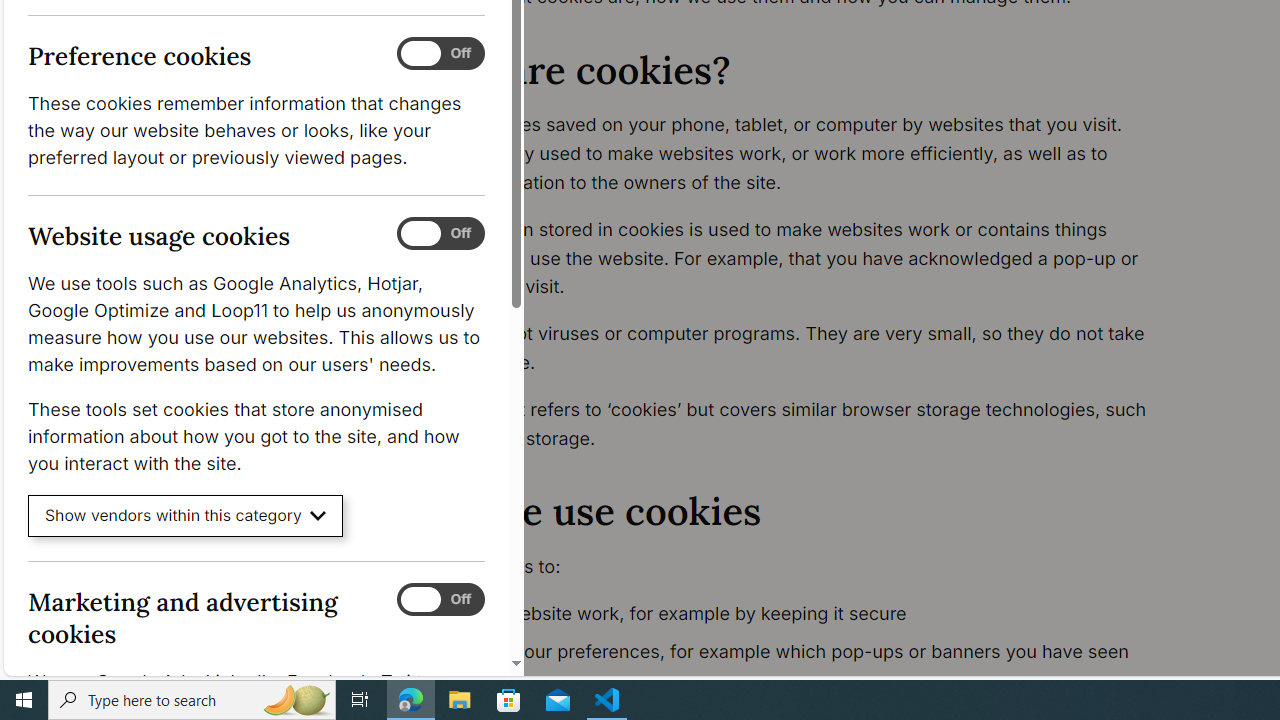  I want to click on Website usage cookies, so click(440, 234).